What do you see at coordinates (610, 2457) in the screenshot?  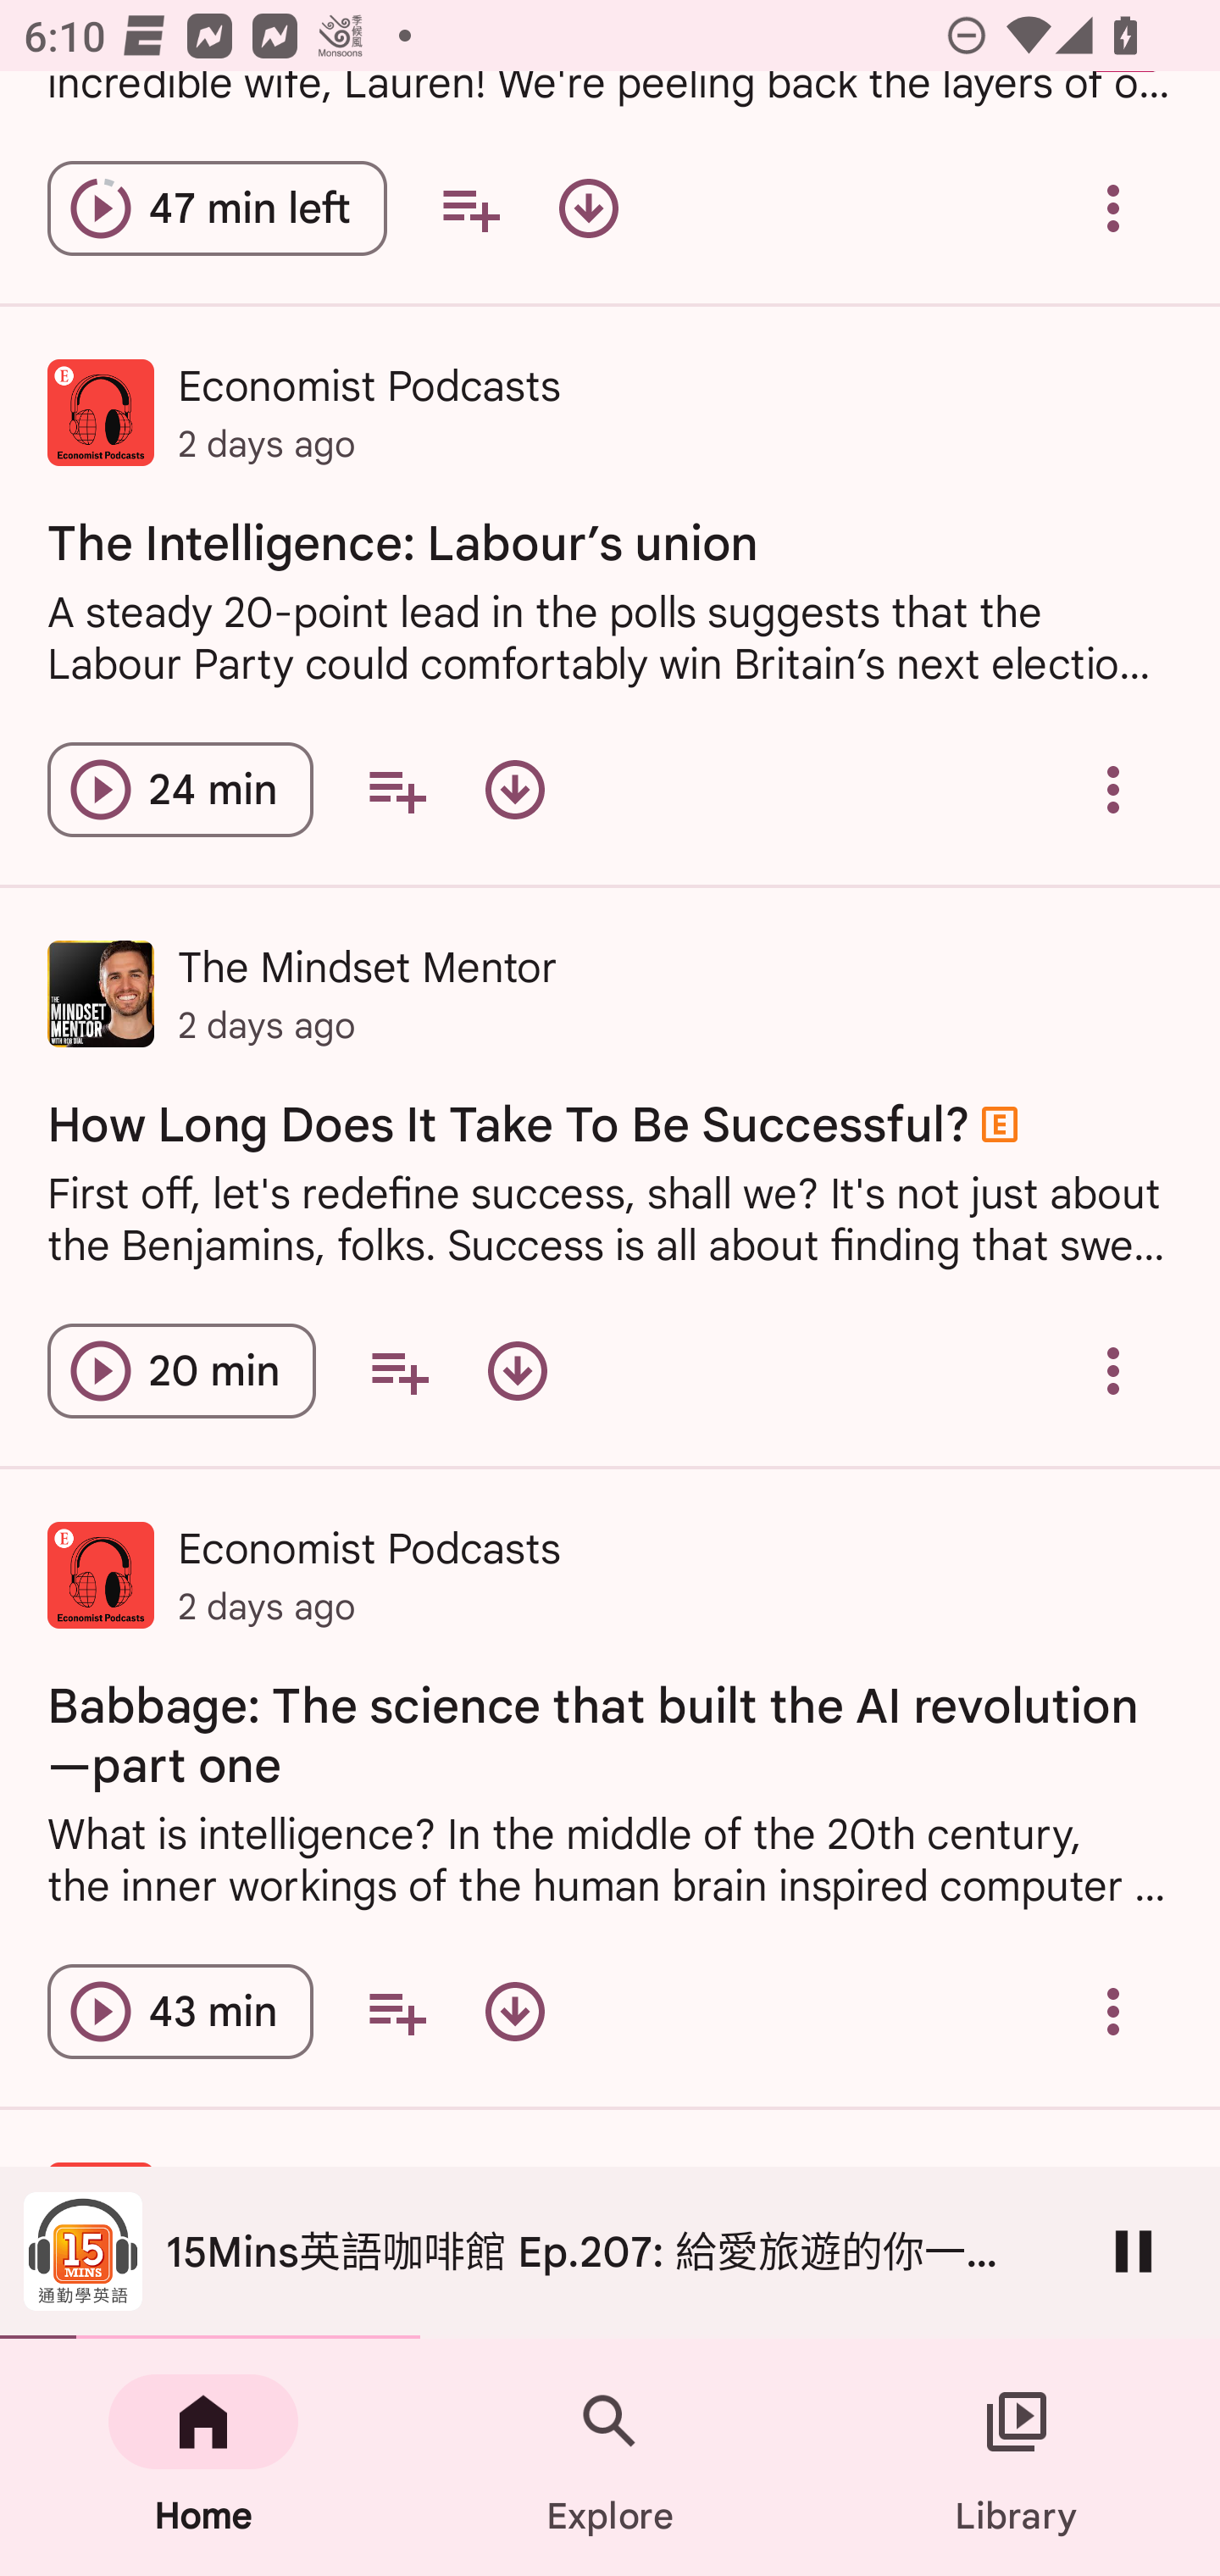 I see `Explore` at bounding box center [610, 2457].